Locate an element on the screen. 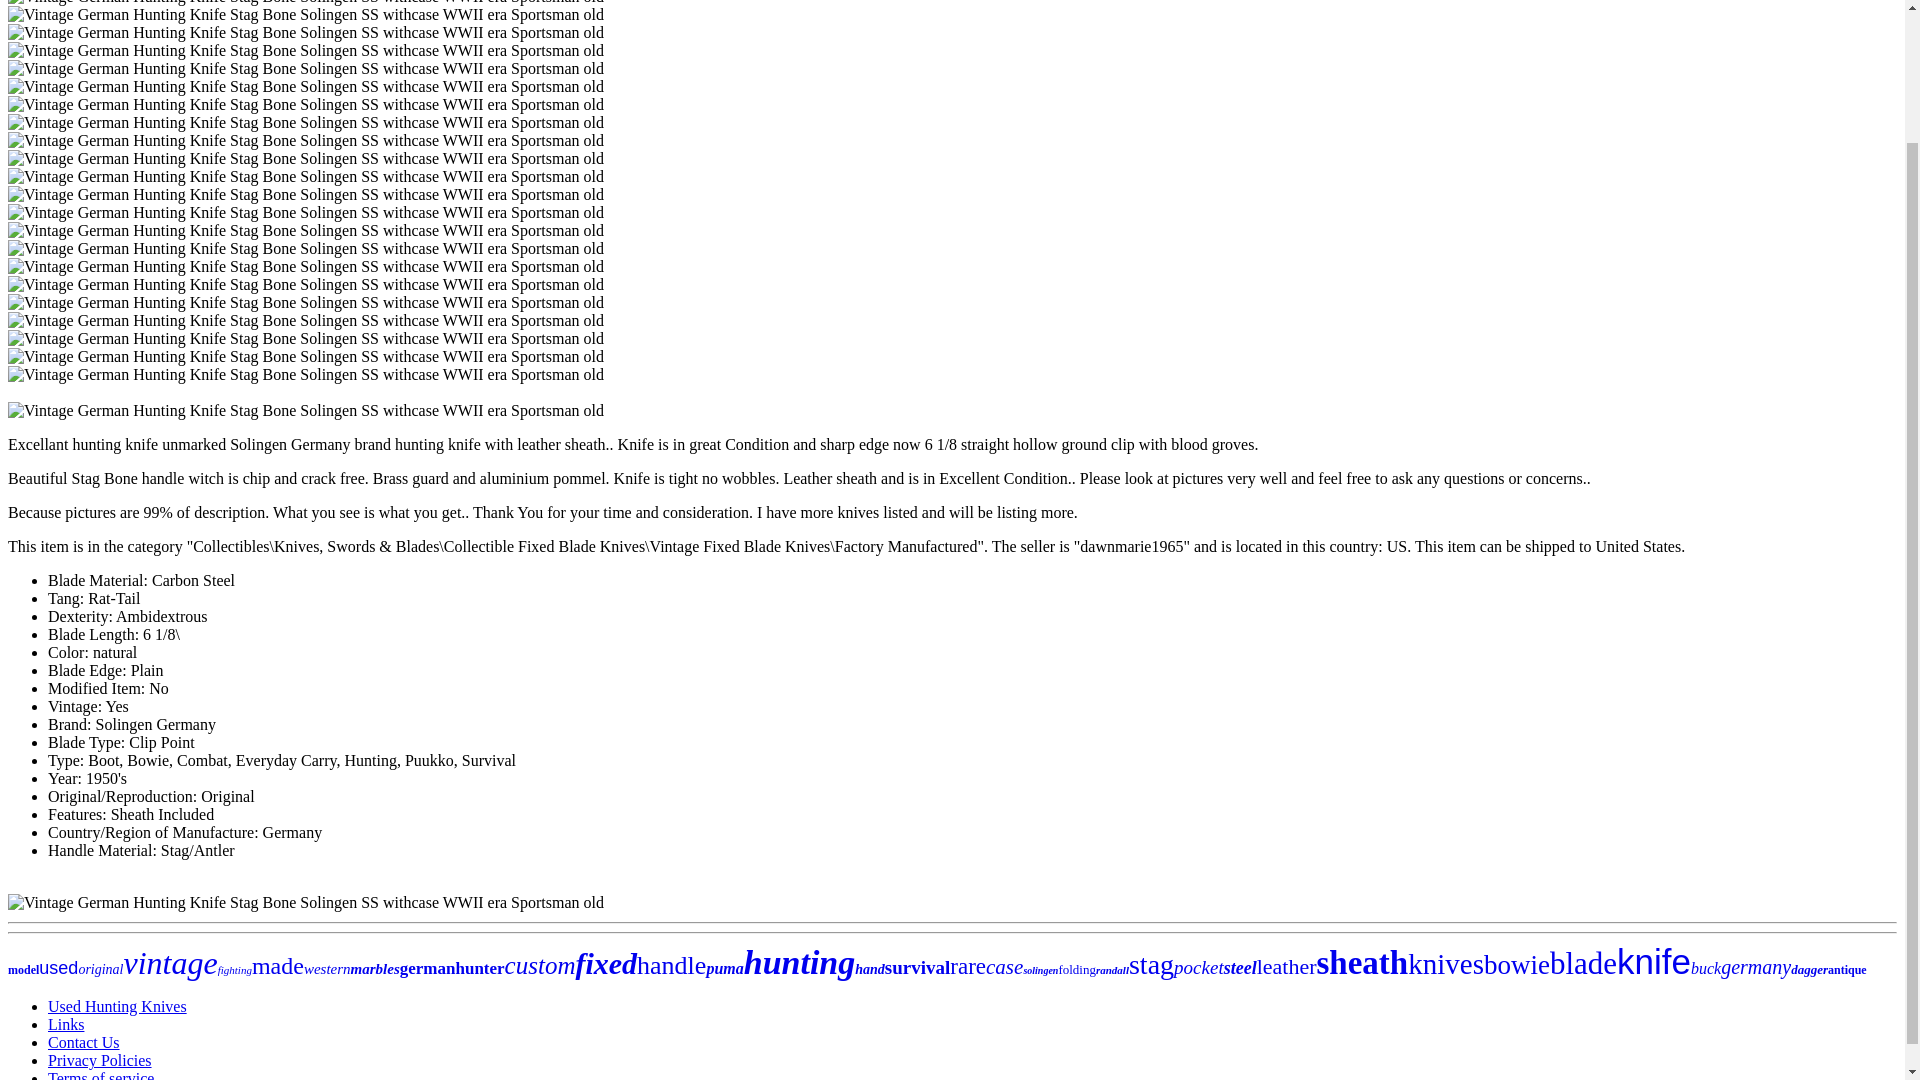 This screenshot has width=1920, height=1080. model is located at coordinates (22, 970).